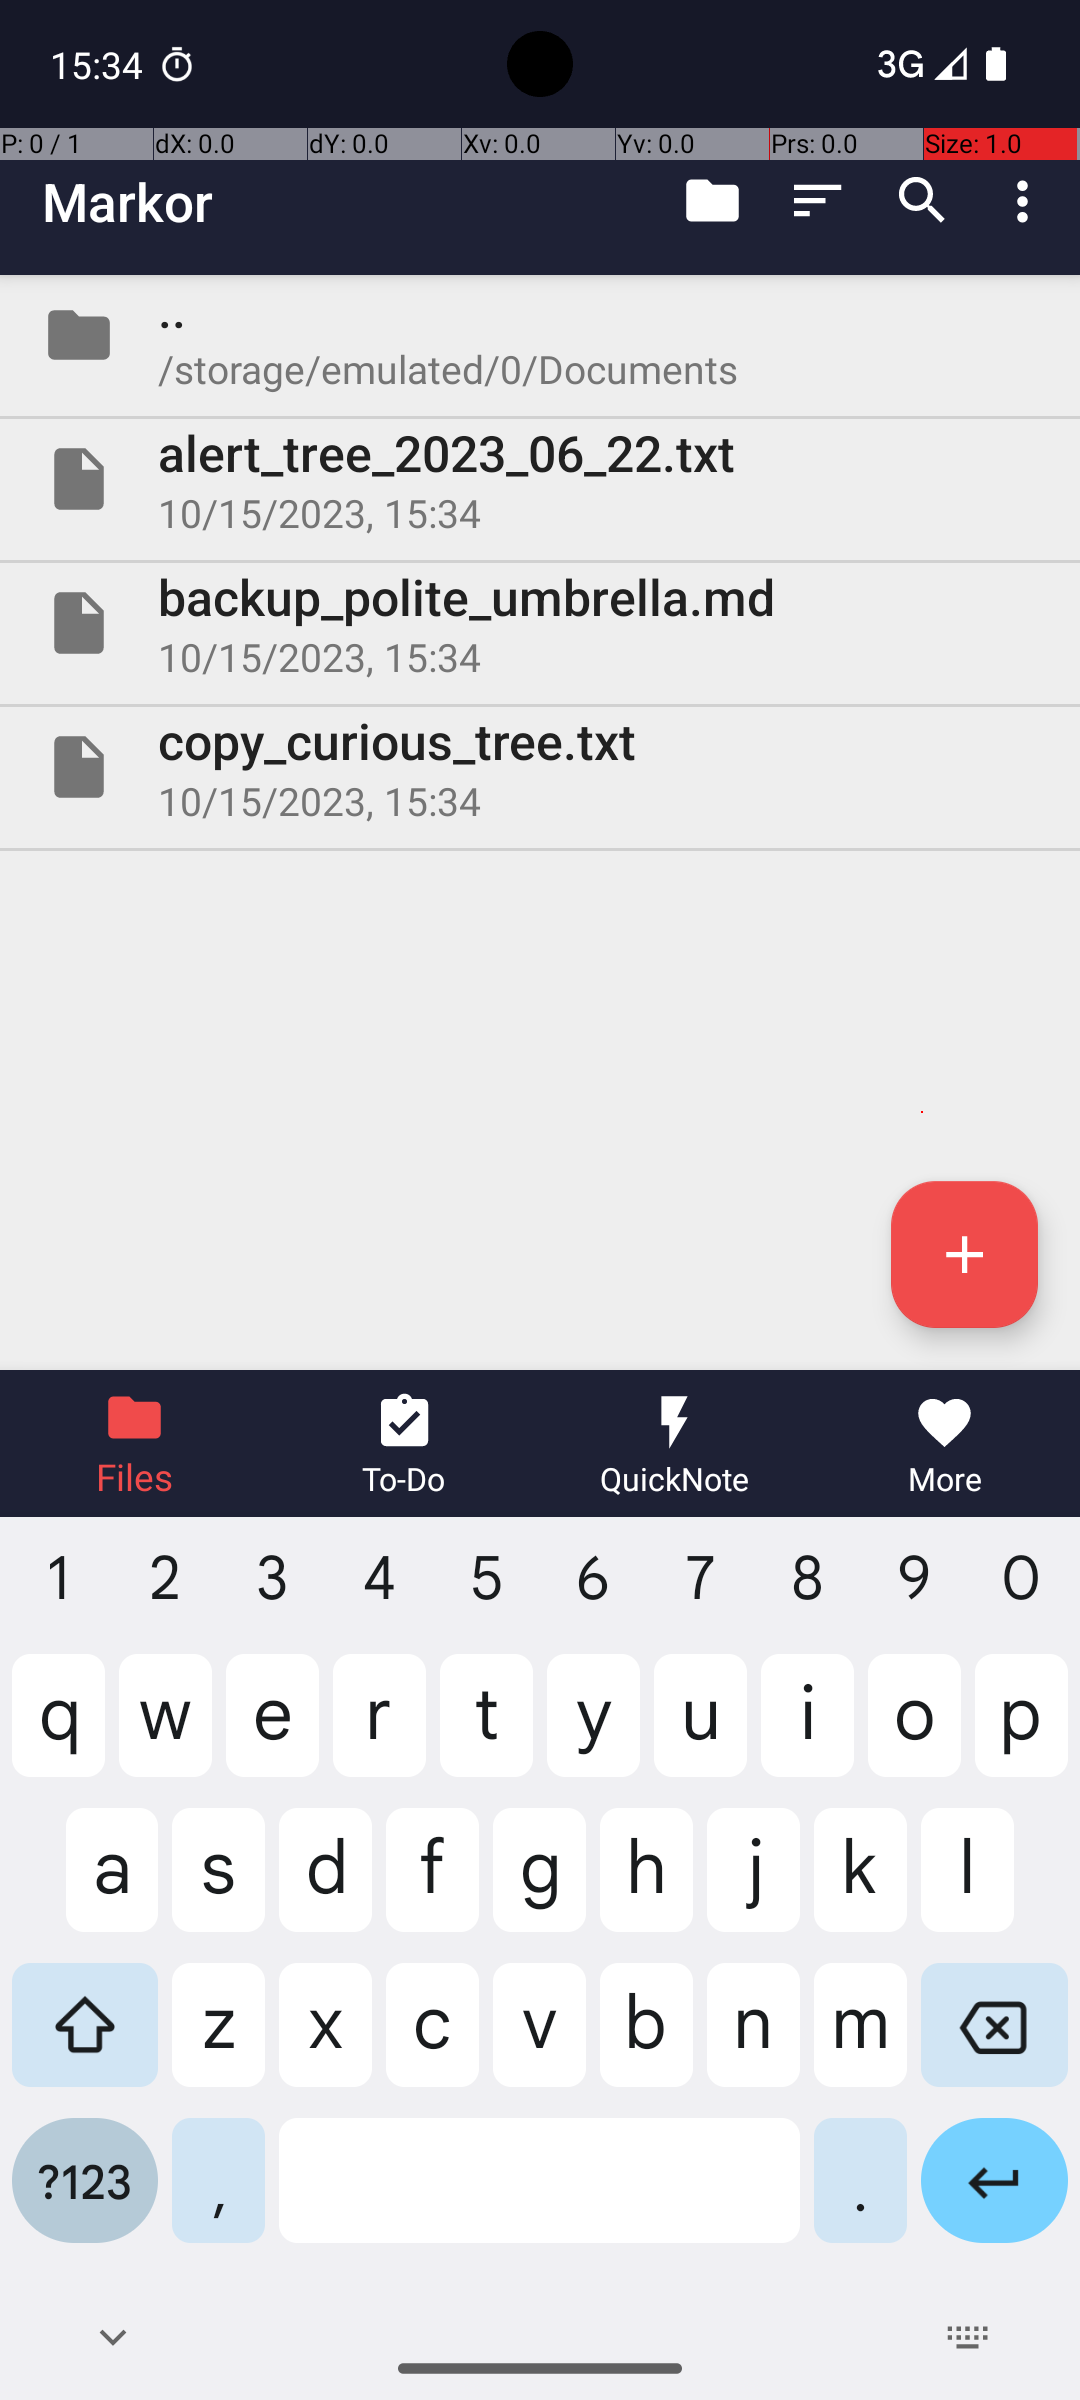  I want to click on File copy_curious_tree.txt , so click(540, 766).